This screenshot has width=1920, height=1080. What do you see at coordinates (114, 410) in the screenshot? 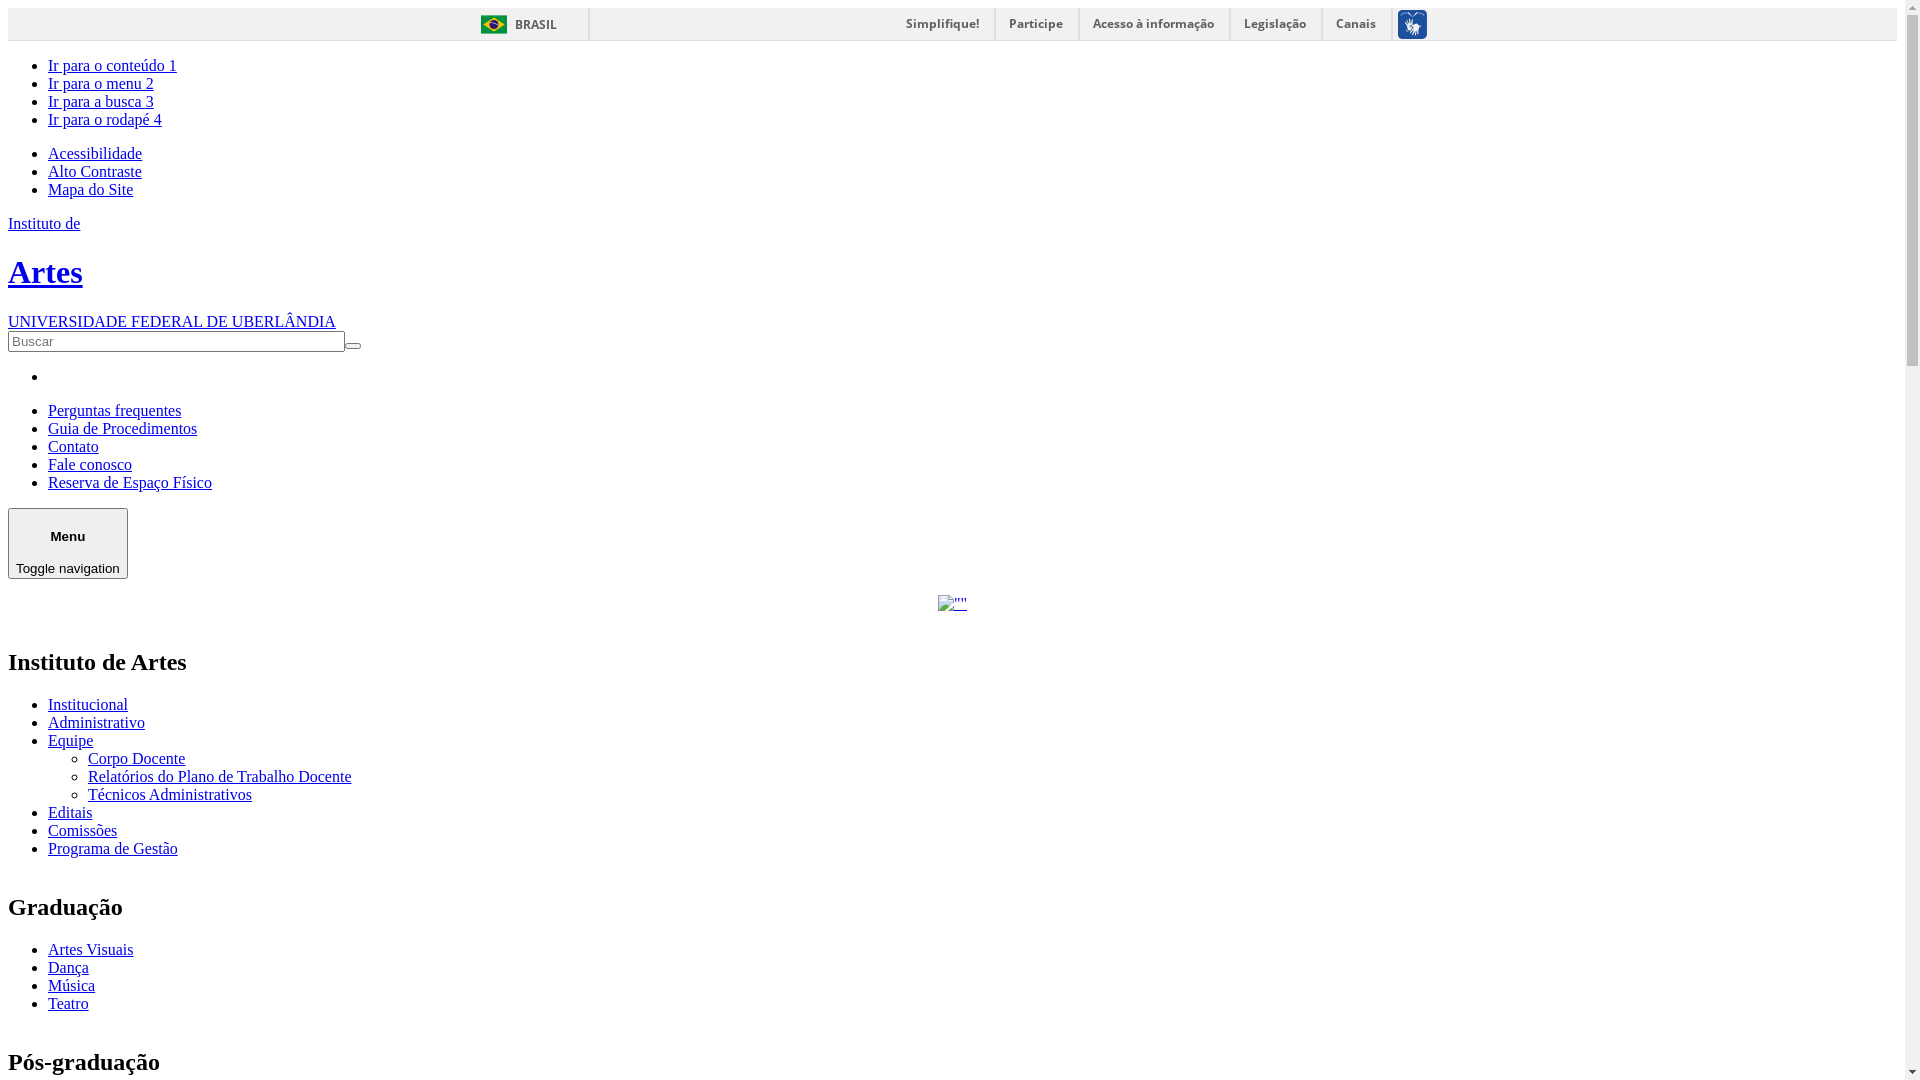
I see `Perguntas frequentes` at bounding box center [114, 410].